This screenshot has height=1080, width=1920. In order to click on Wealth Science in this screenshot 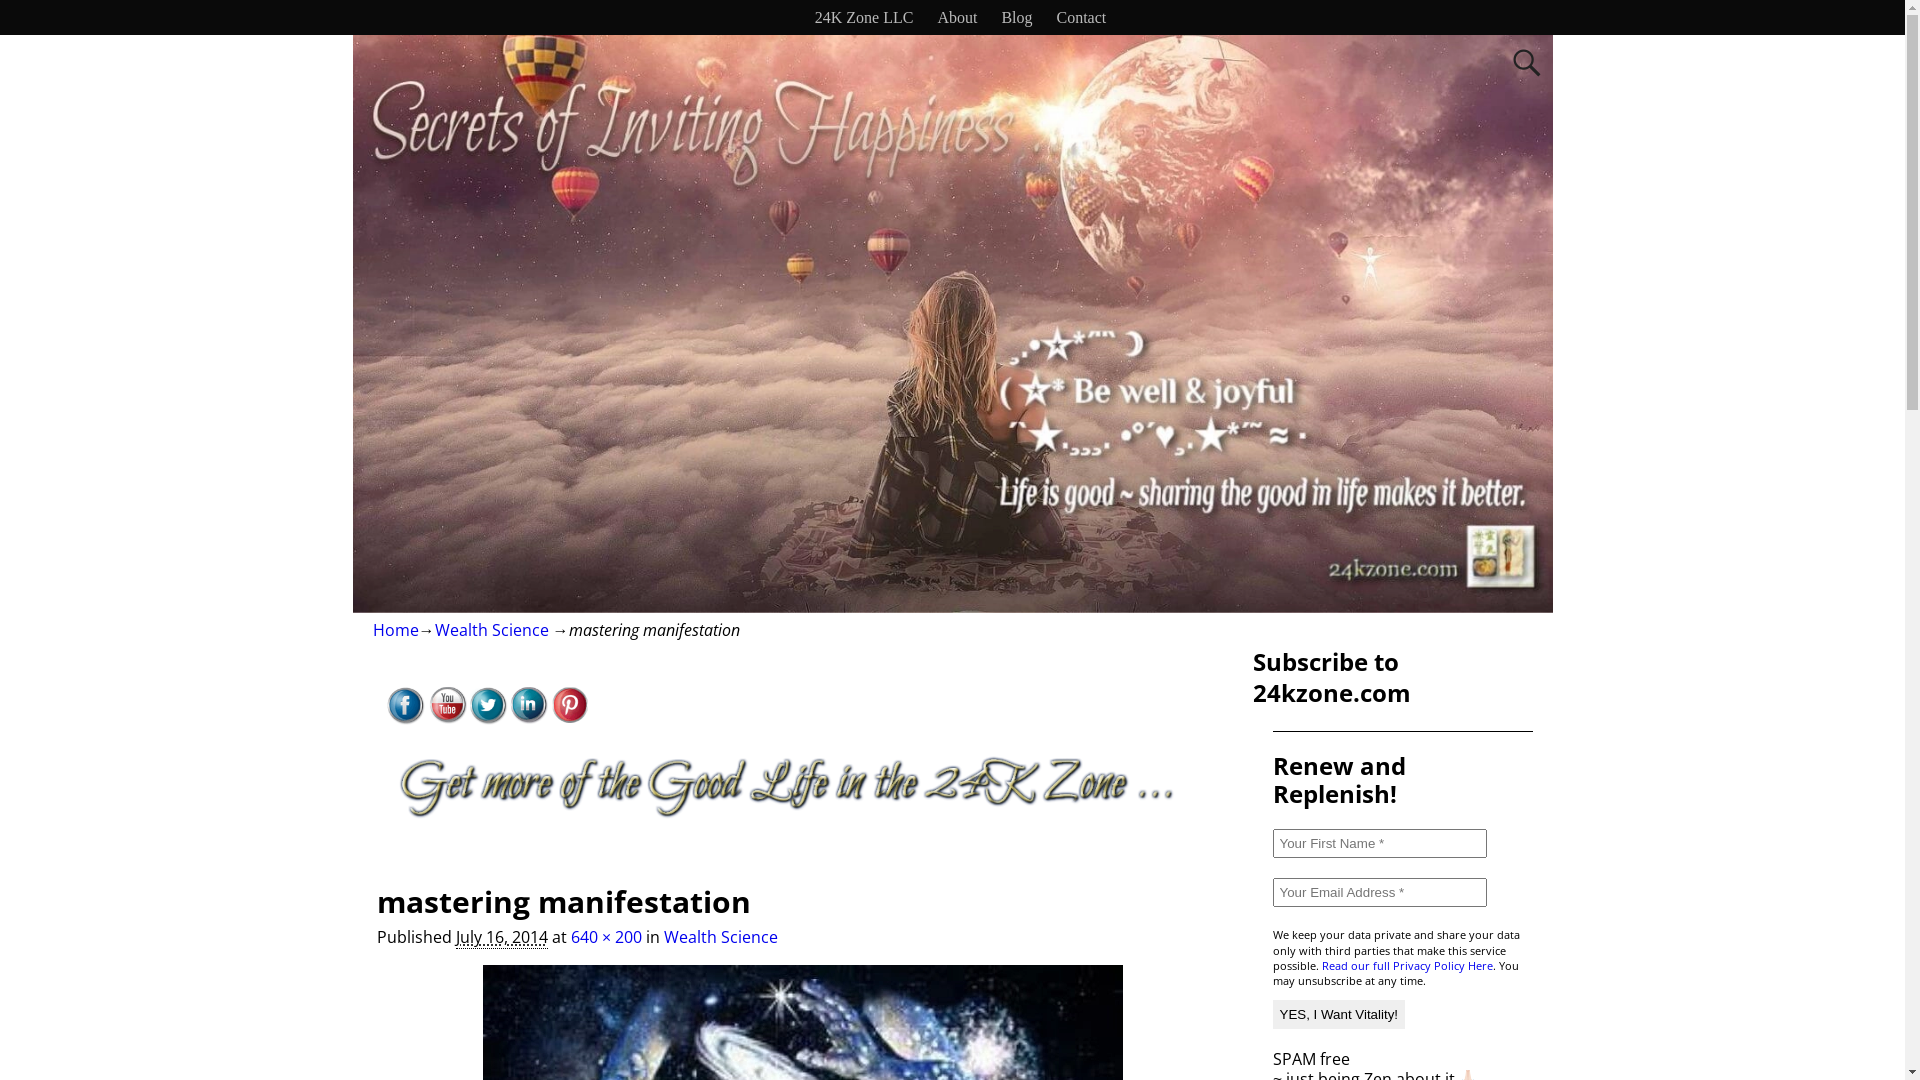, I will do `click(491, 630)`.